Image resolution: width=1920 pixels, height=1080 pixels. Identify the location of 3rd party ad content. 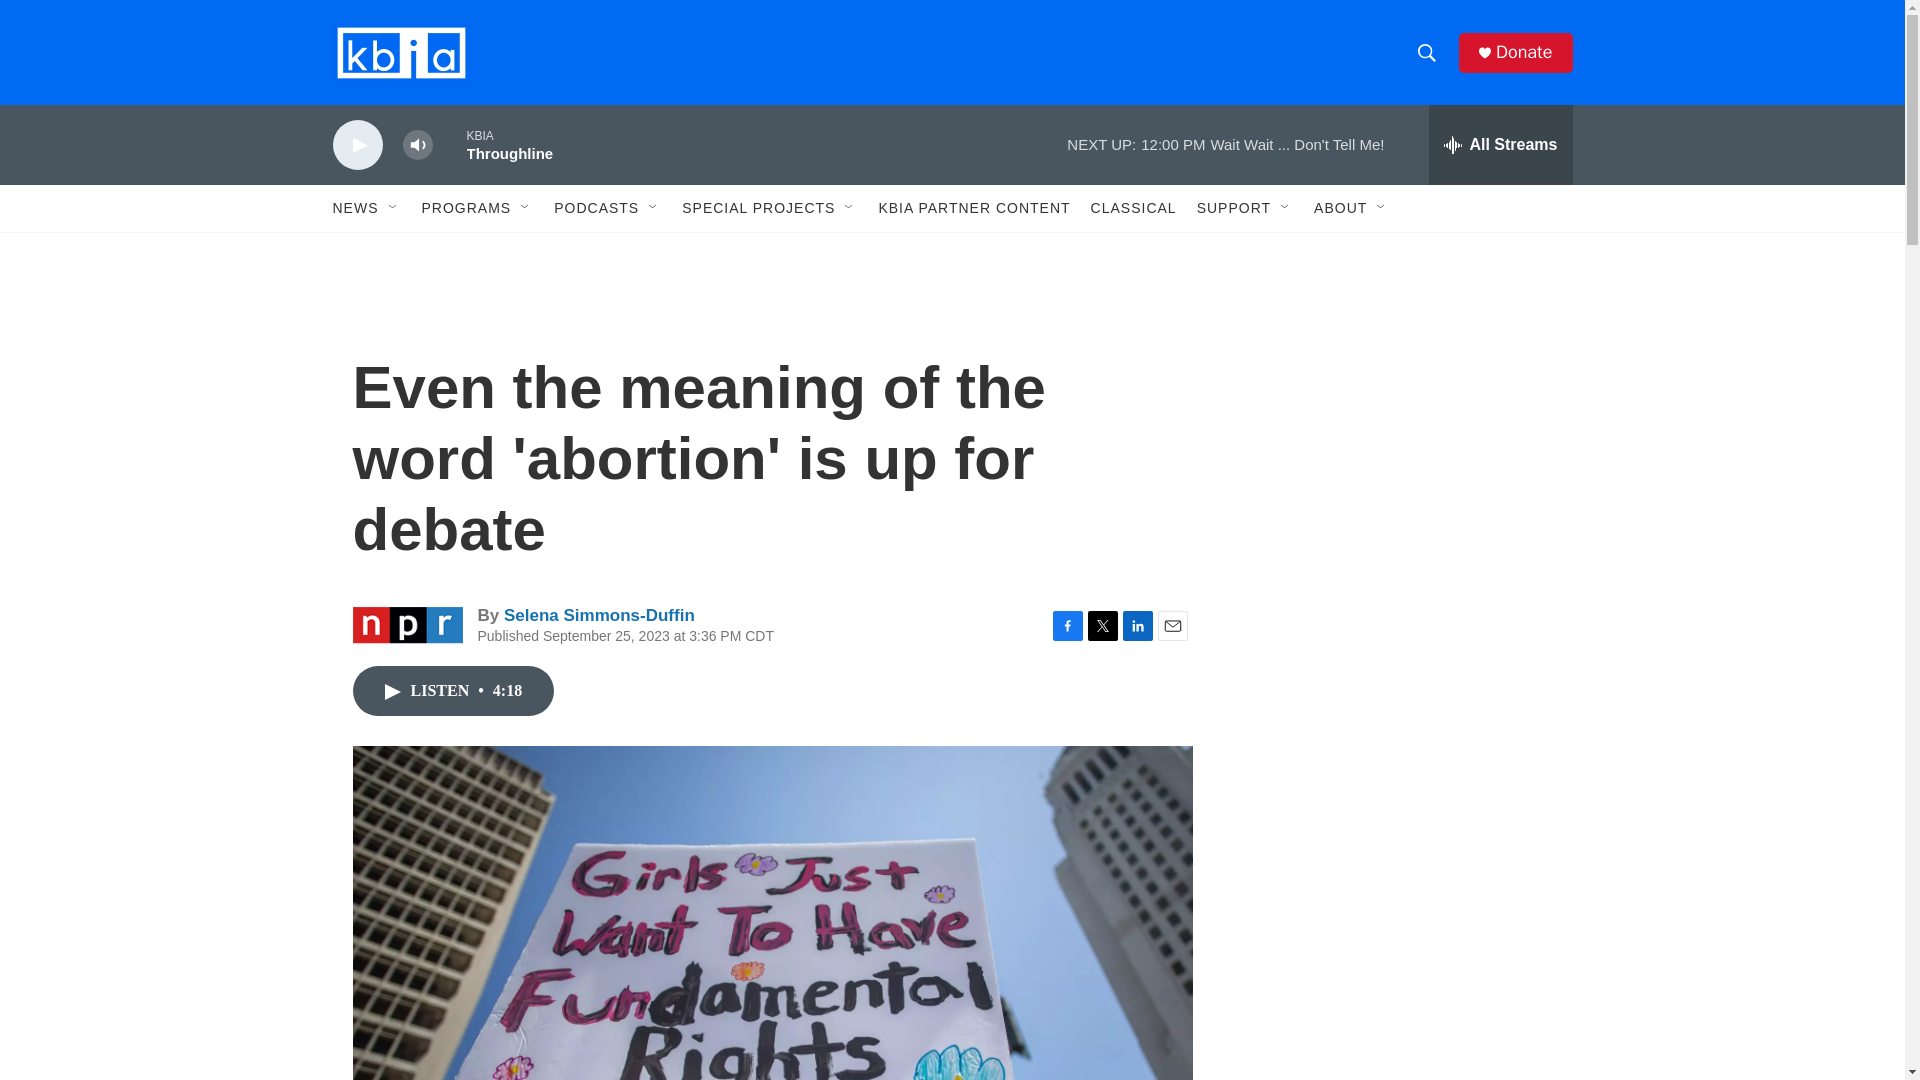
(1401, 708).